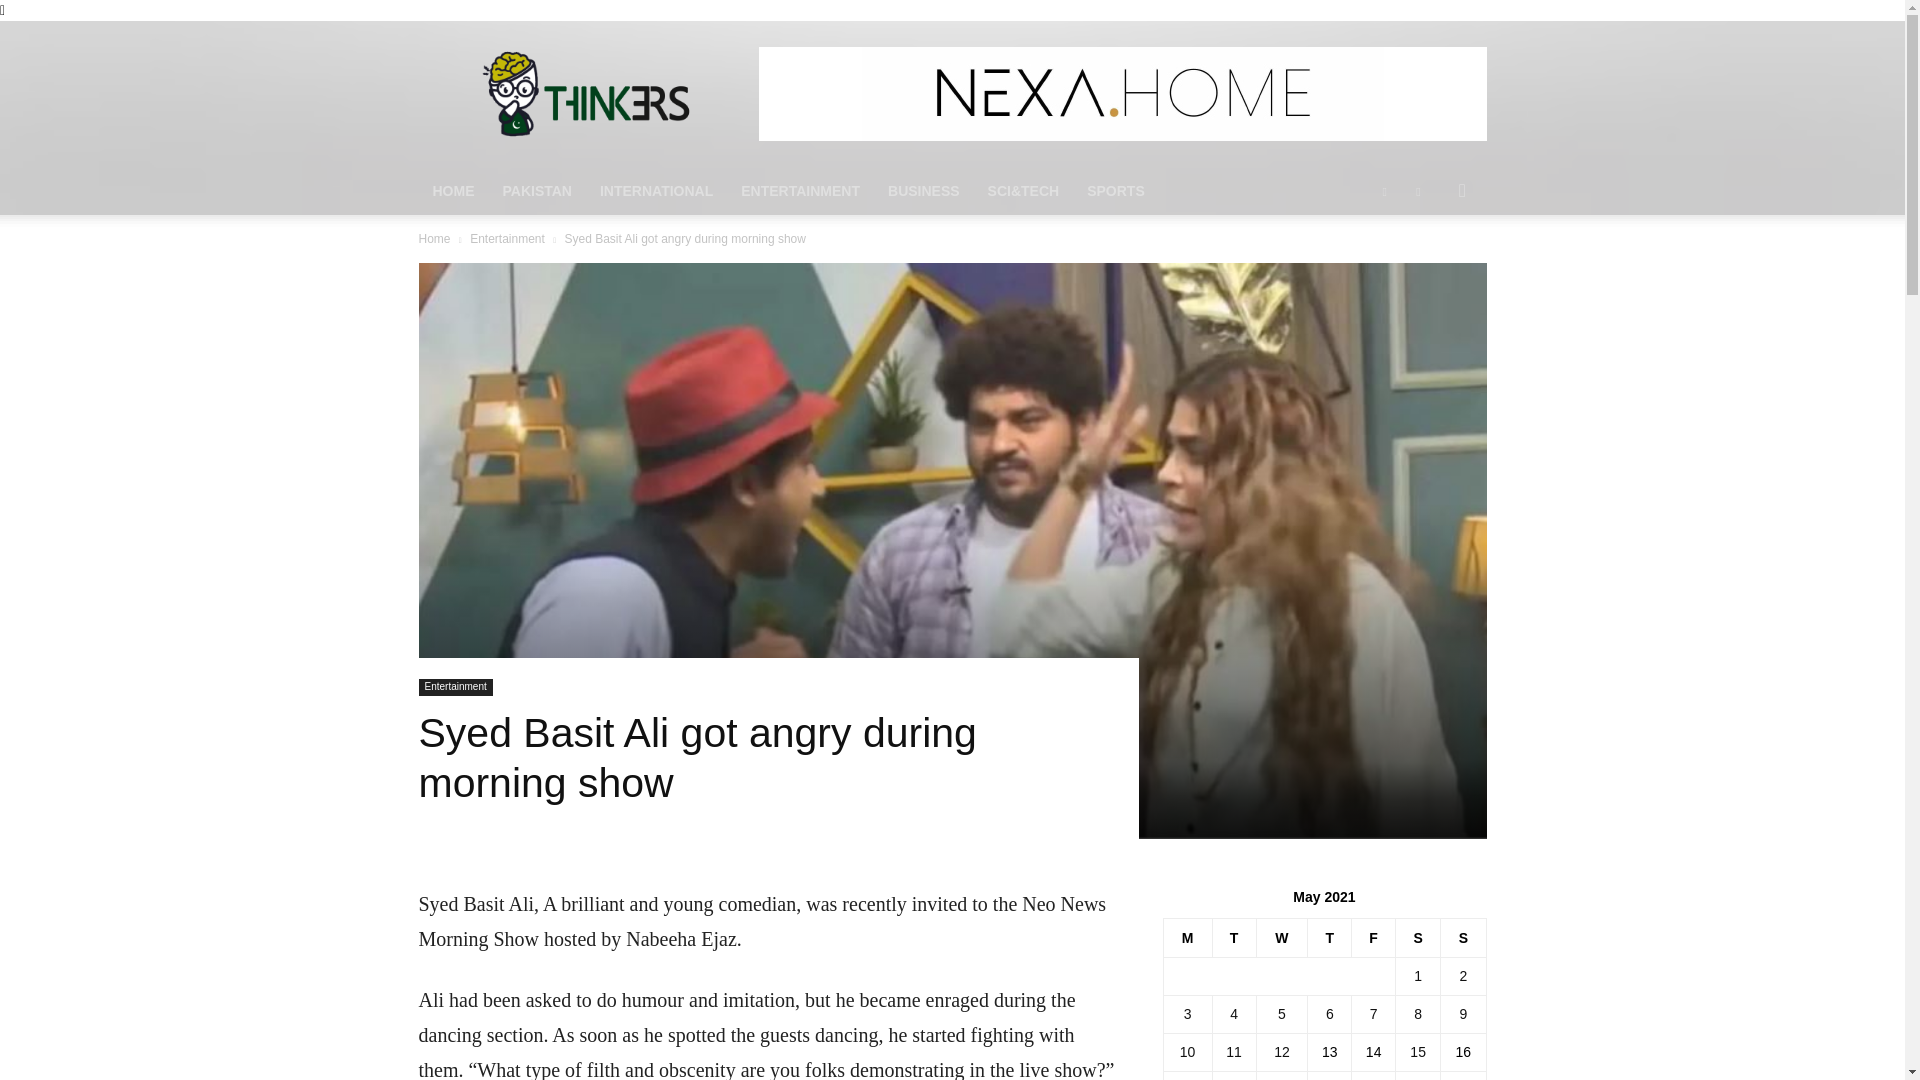 The height and width of the screenshot is (1080, 1920). I want to click on HOME, so click(452, 190).